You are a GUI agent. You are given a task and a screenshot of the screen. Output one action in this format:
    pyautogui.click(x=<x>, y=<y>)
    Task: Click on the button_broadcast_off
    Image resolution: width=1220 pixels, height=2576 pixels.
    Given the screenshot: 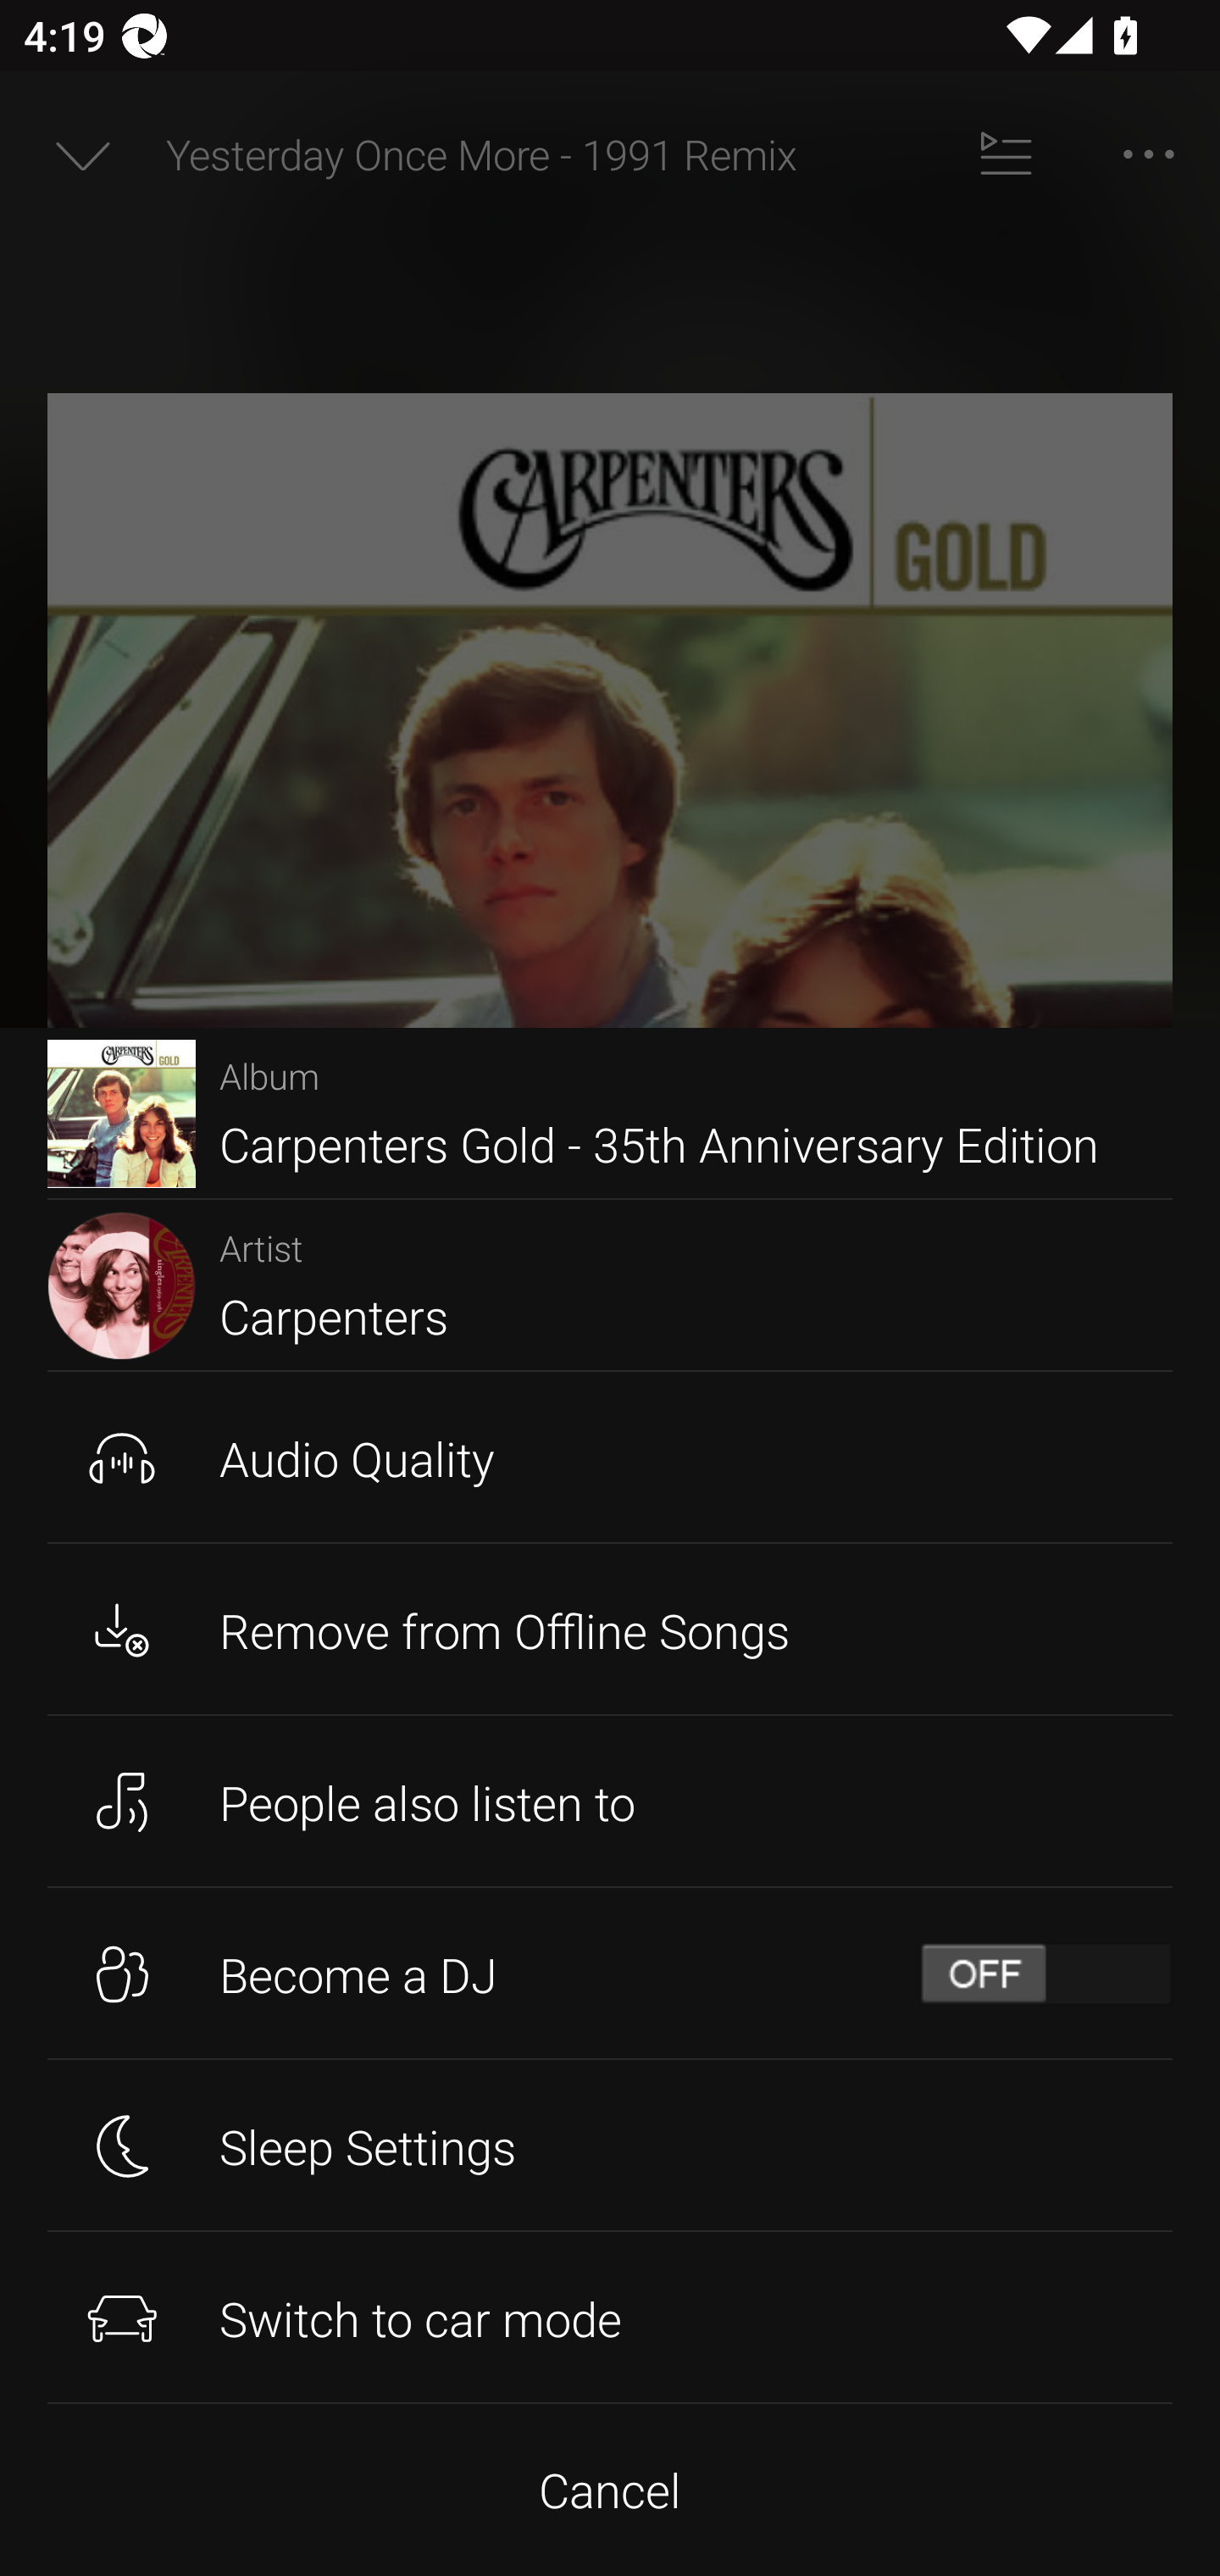 What is the action you would take?
    pyautogui.click(x=1045, y=1974)
    